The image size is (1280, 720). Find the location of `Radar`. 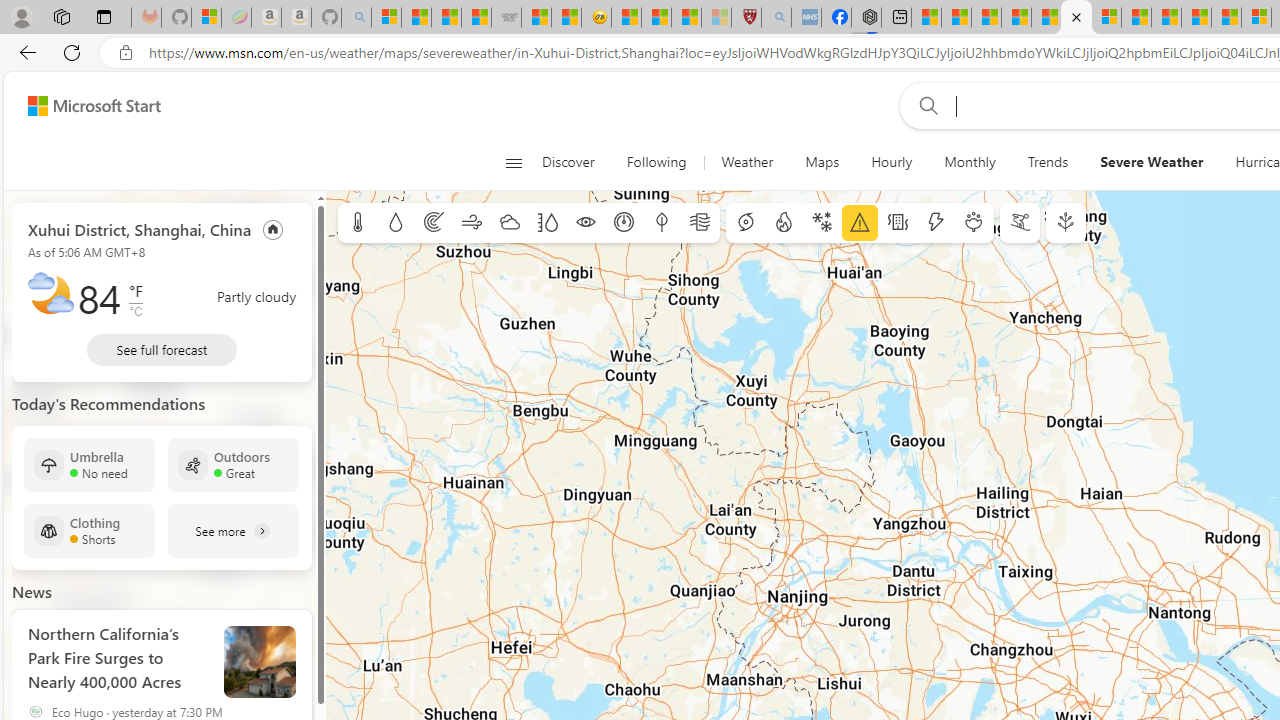

Radar is located at coordinates (434, 223).